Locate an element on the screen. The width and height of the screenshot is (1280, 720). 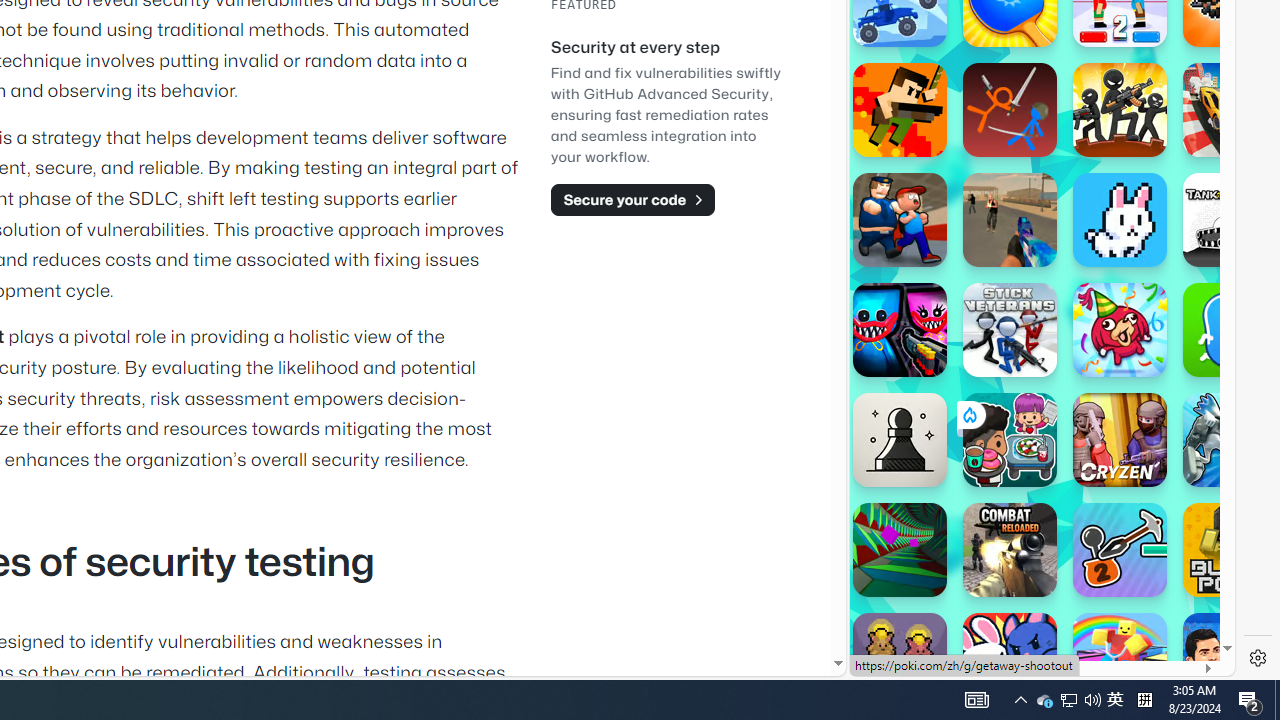
Rainbow Obby is located at coordinates (1120, 660).